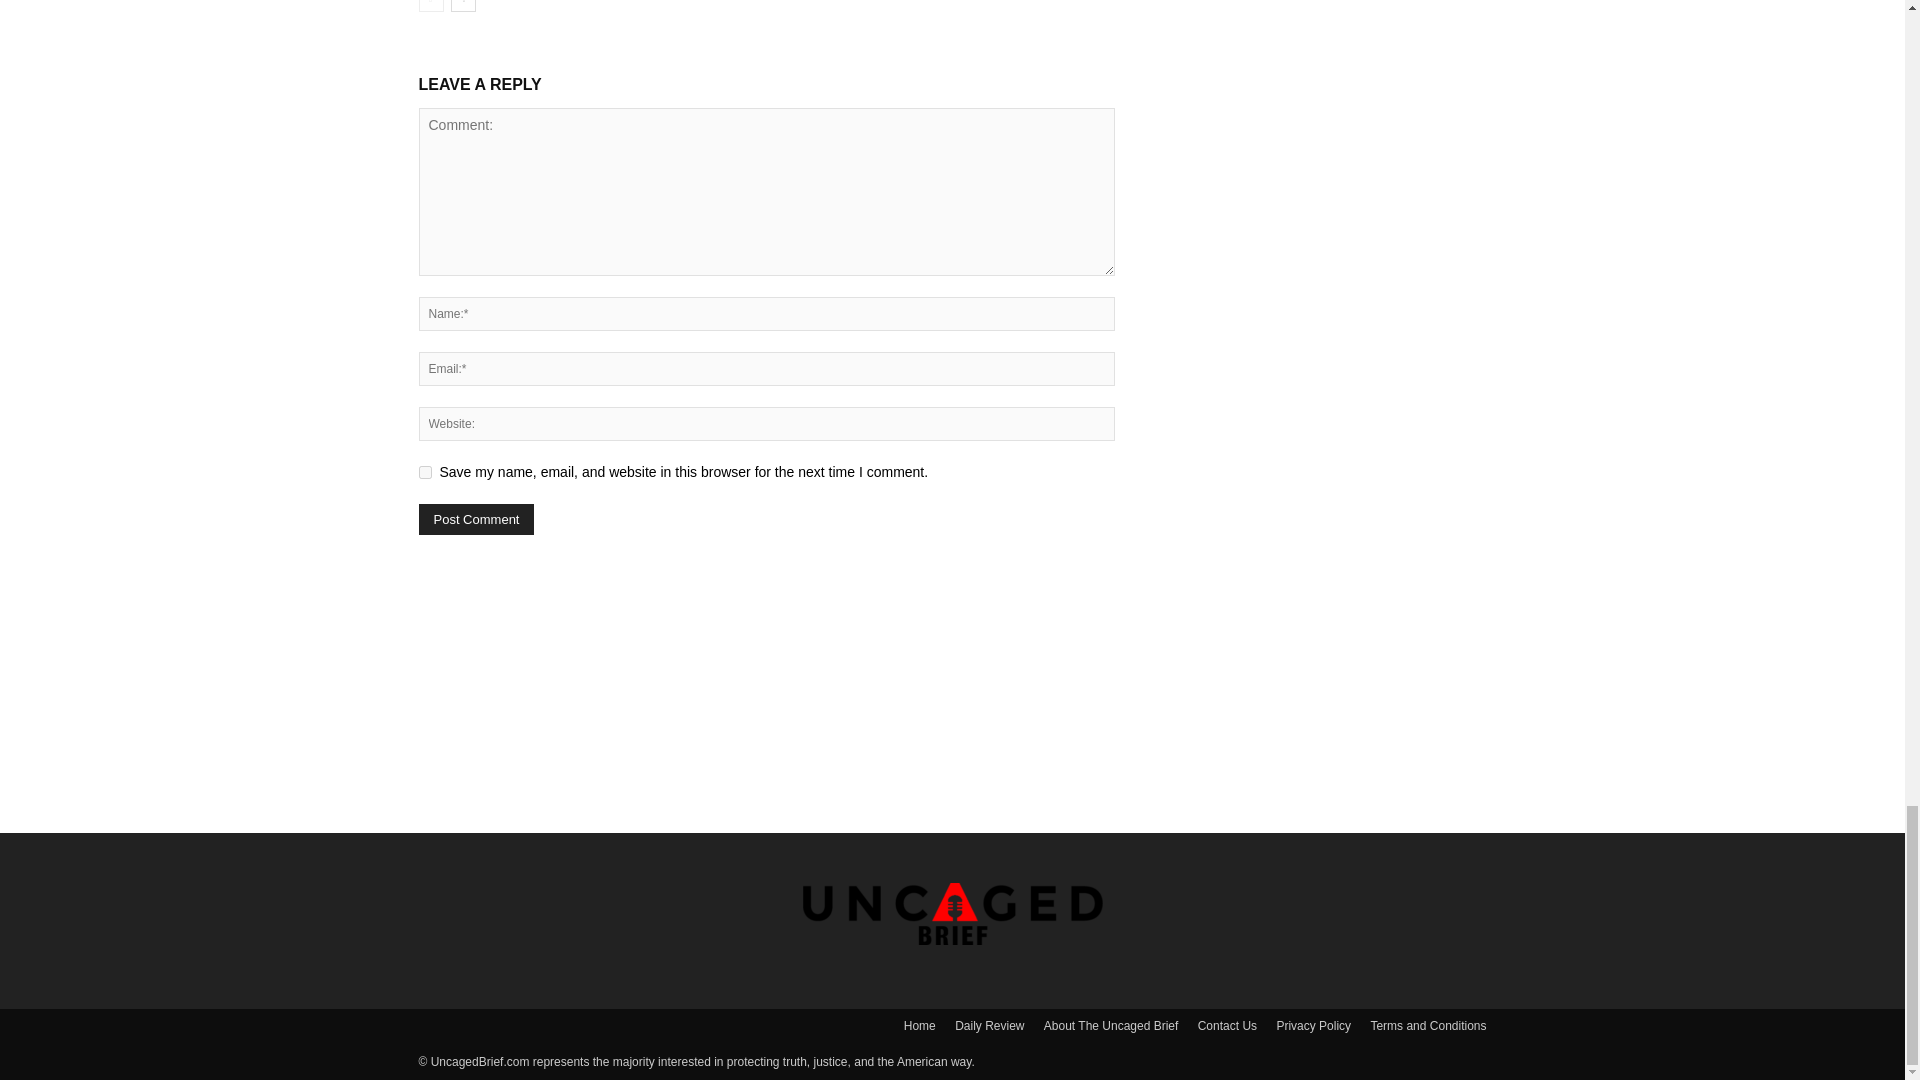 The width and height of the screenshot is (1920, 1080). I want to click on yes, so click(424, 472).